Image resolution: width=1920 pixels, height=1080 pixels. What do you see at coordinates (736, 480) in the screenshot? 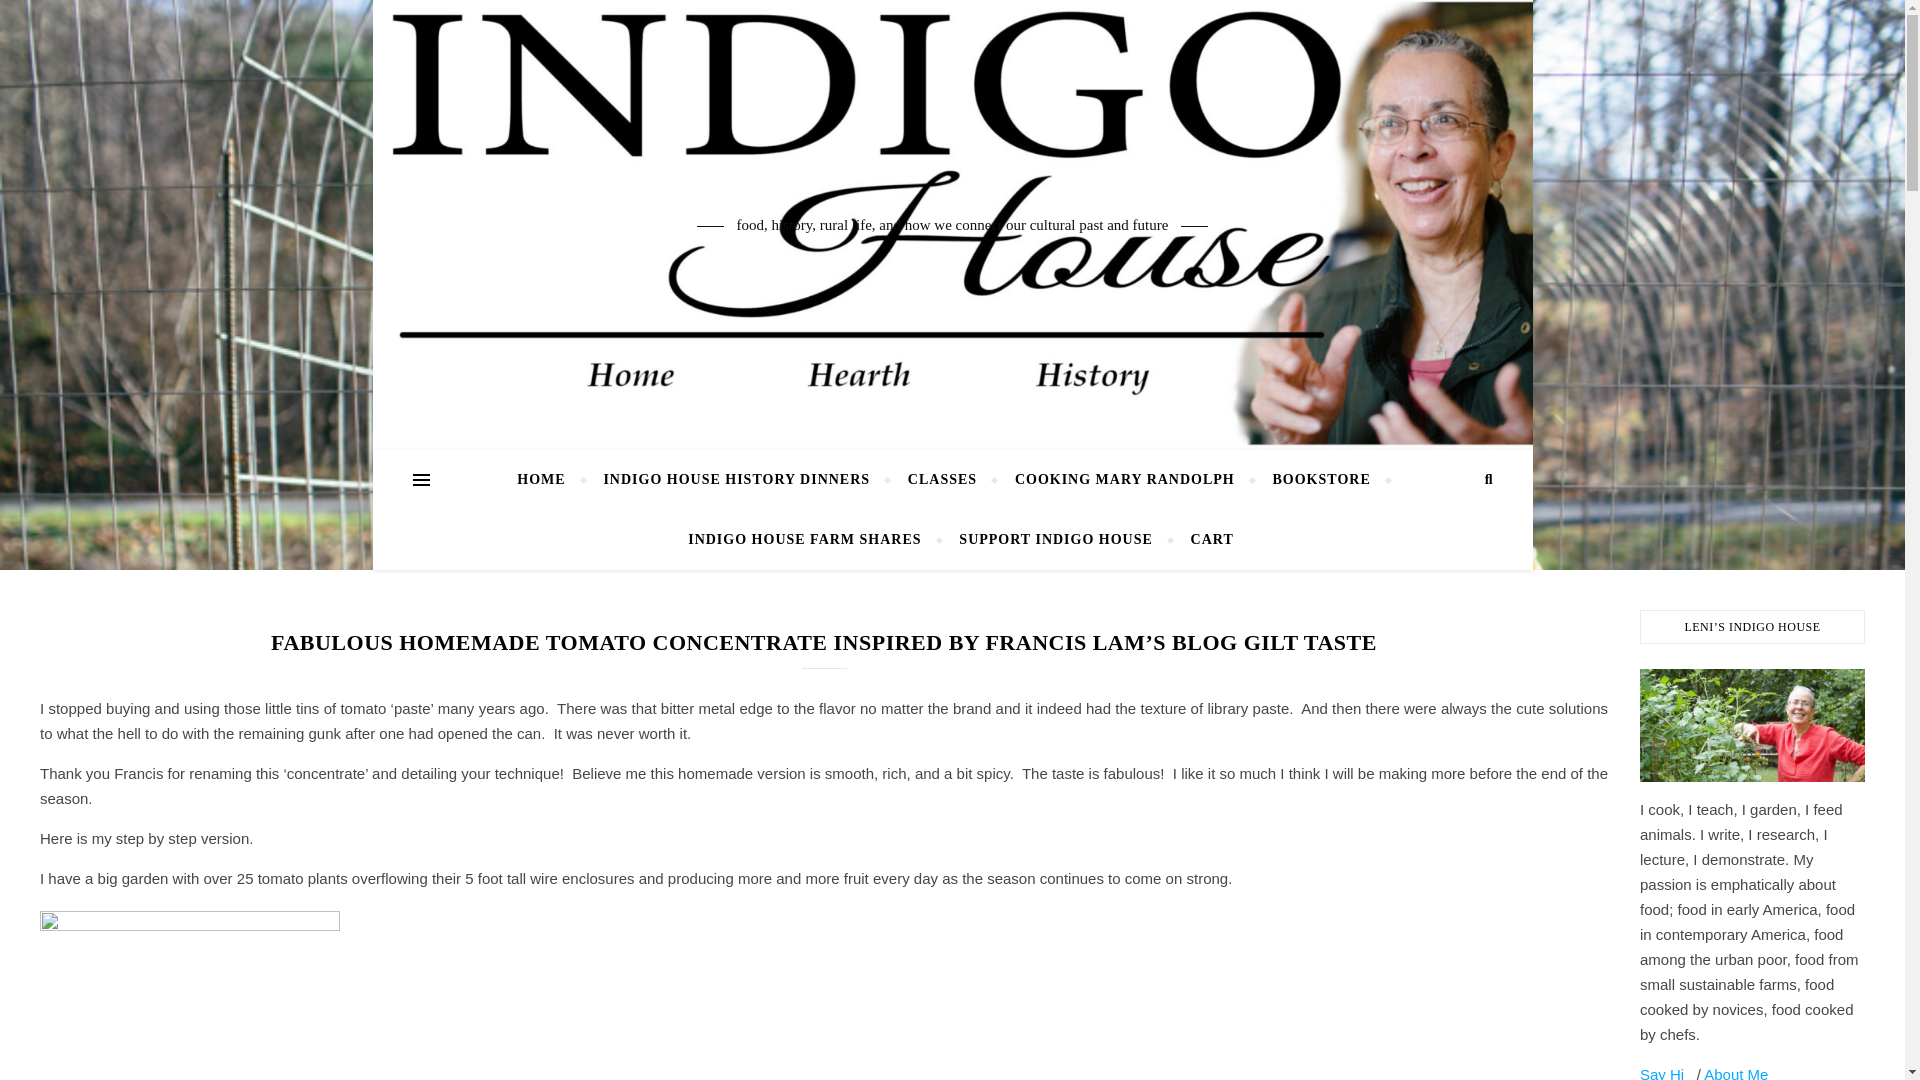
I see `INDIGO HOUSE HISTORY DINNERS` at bounding box center [736, 480].